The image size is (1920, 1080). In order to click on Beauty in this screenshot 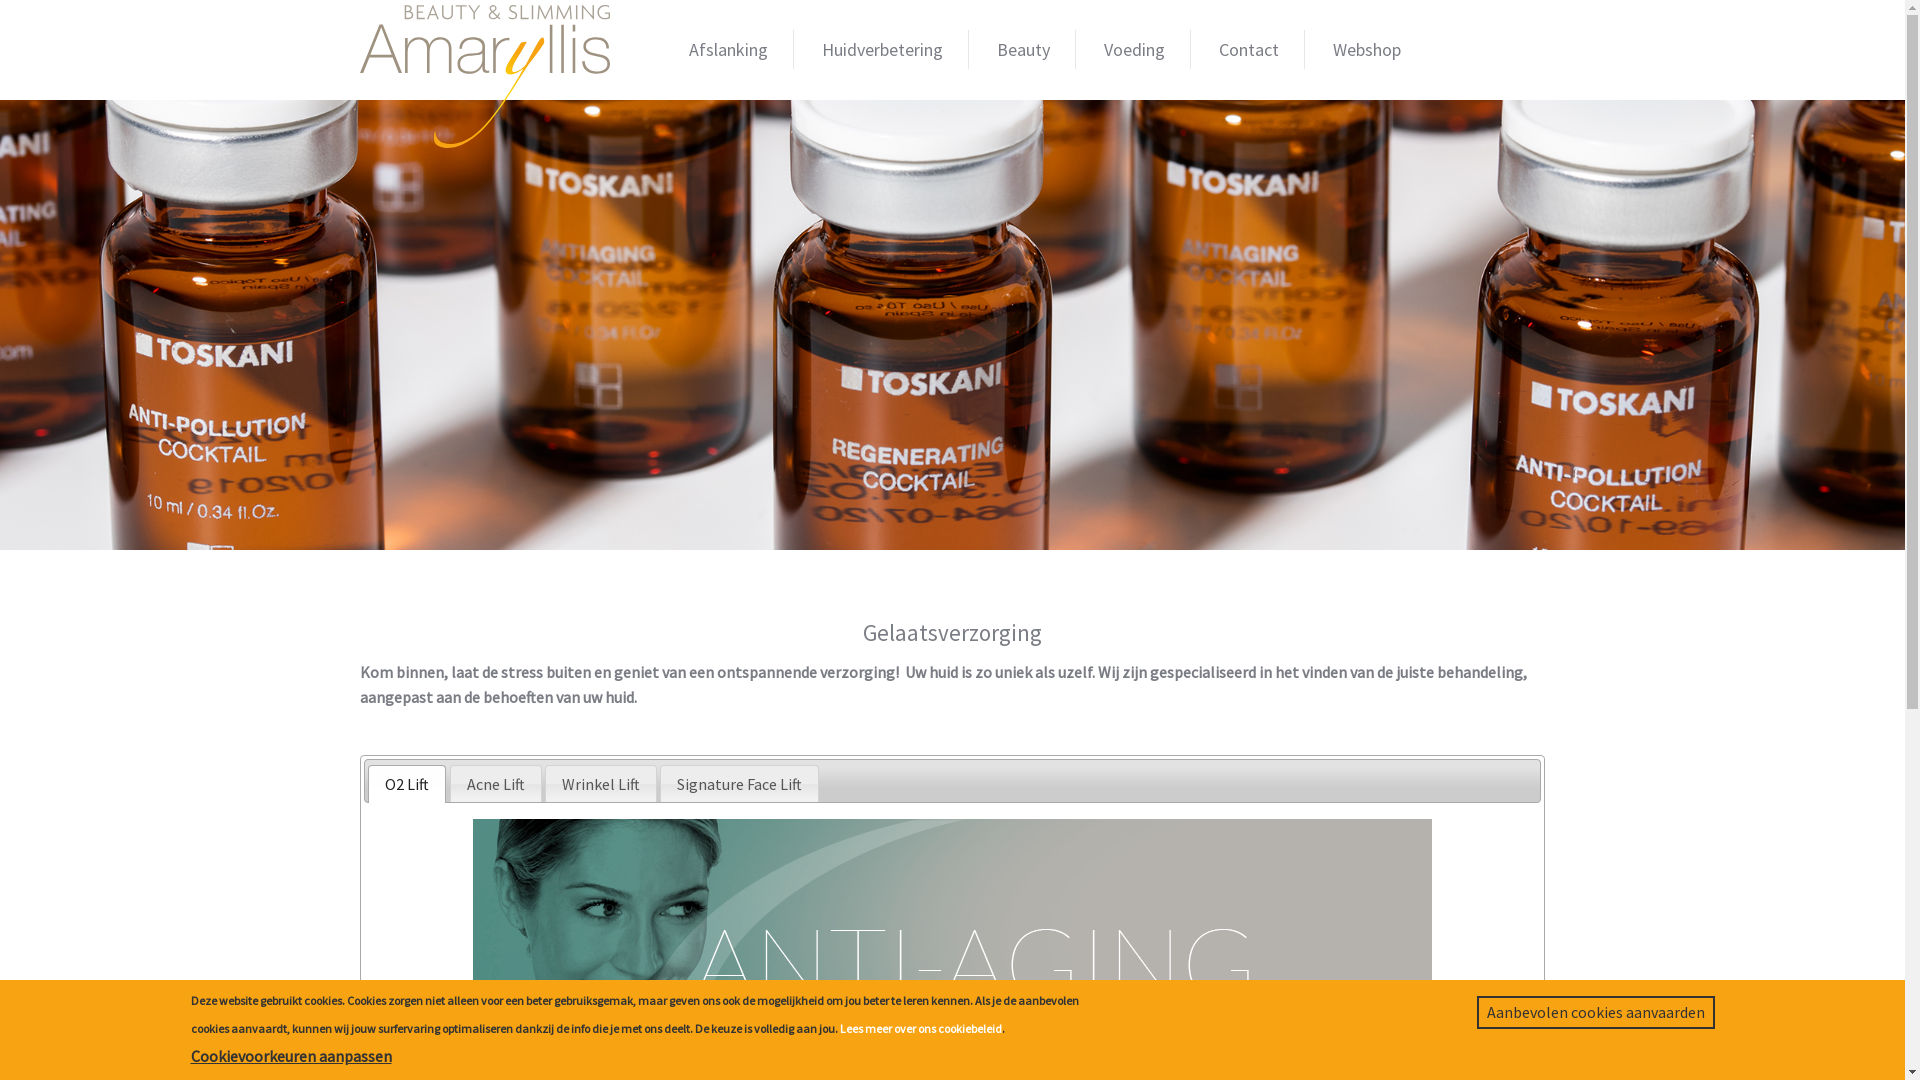, I will do `click(1024, 50)`.